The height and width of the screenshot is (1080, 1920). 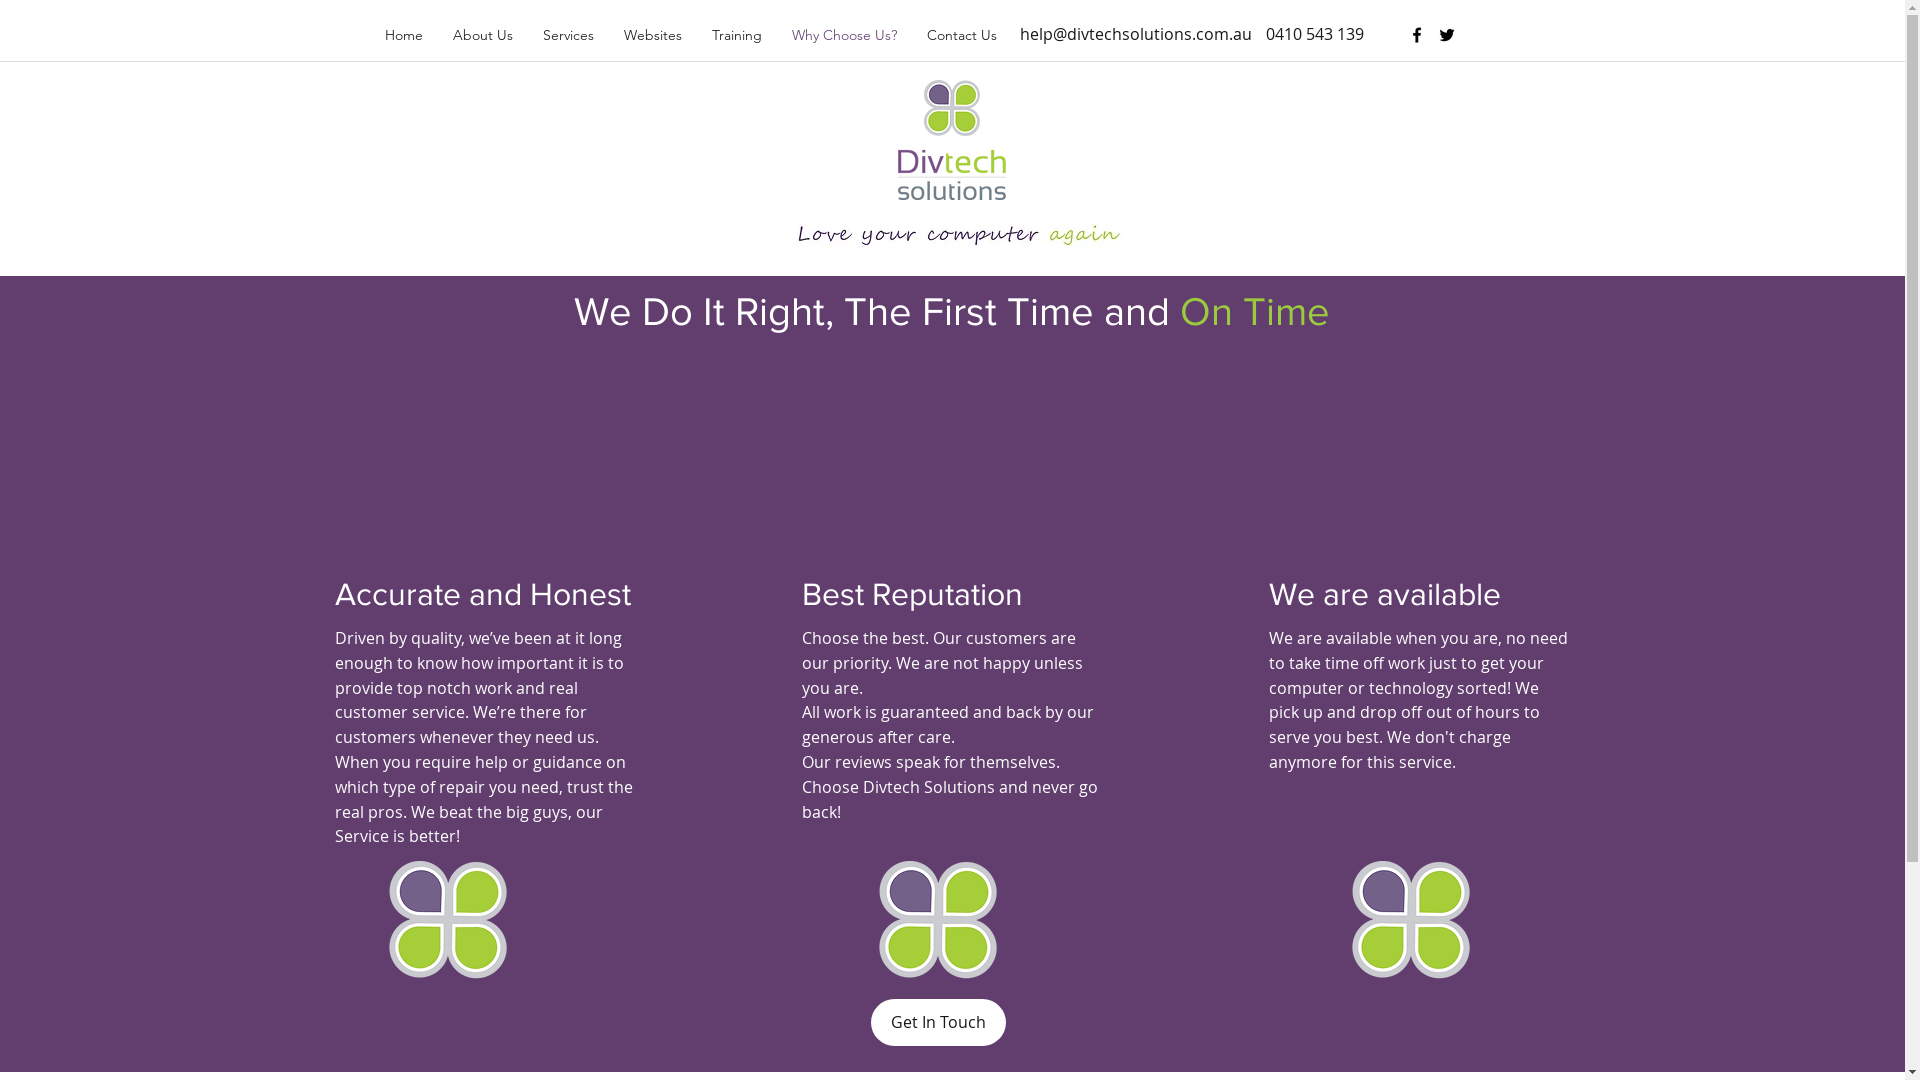 What do you see at coordinates (568, 35) in the screenshot?
I see `Services` at bounding box center [568, 35].